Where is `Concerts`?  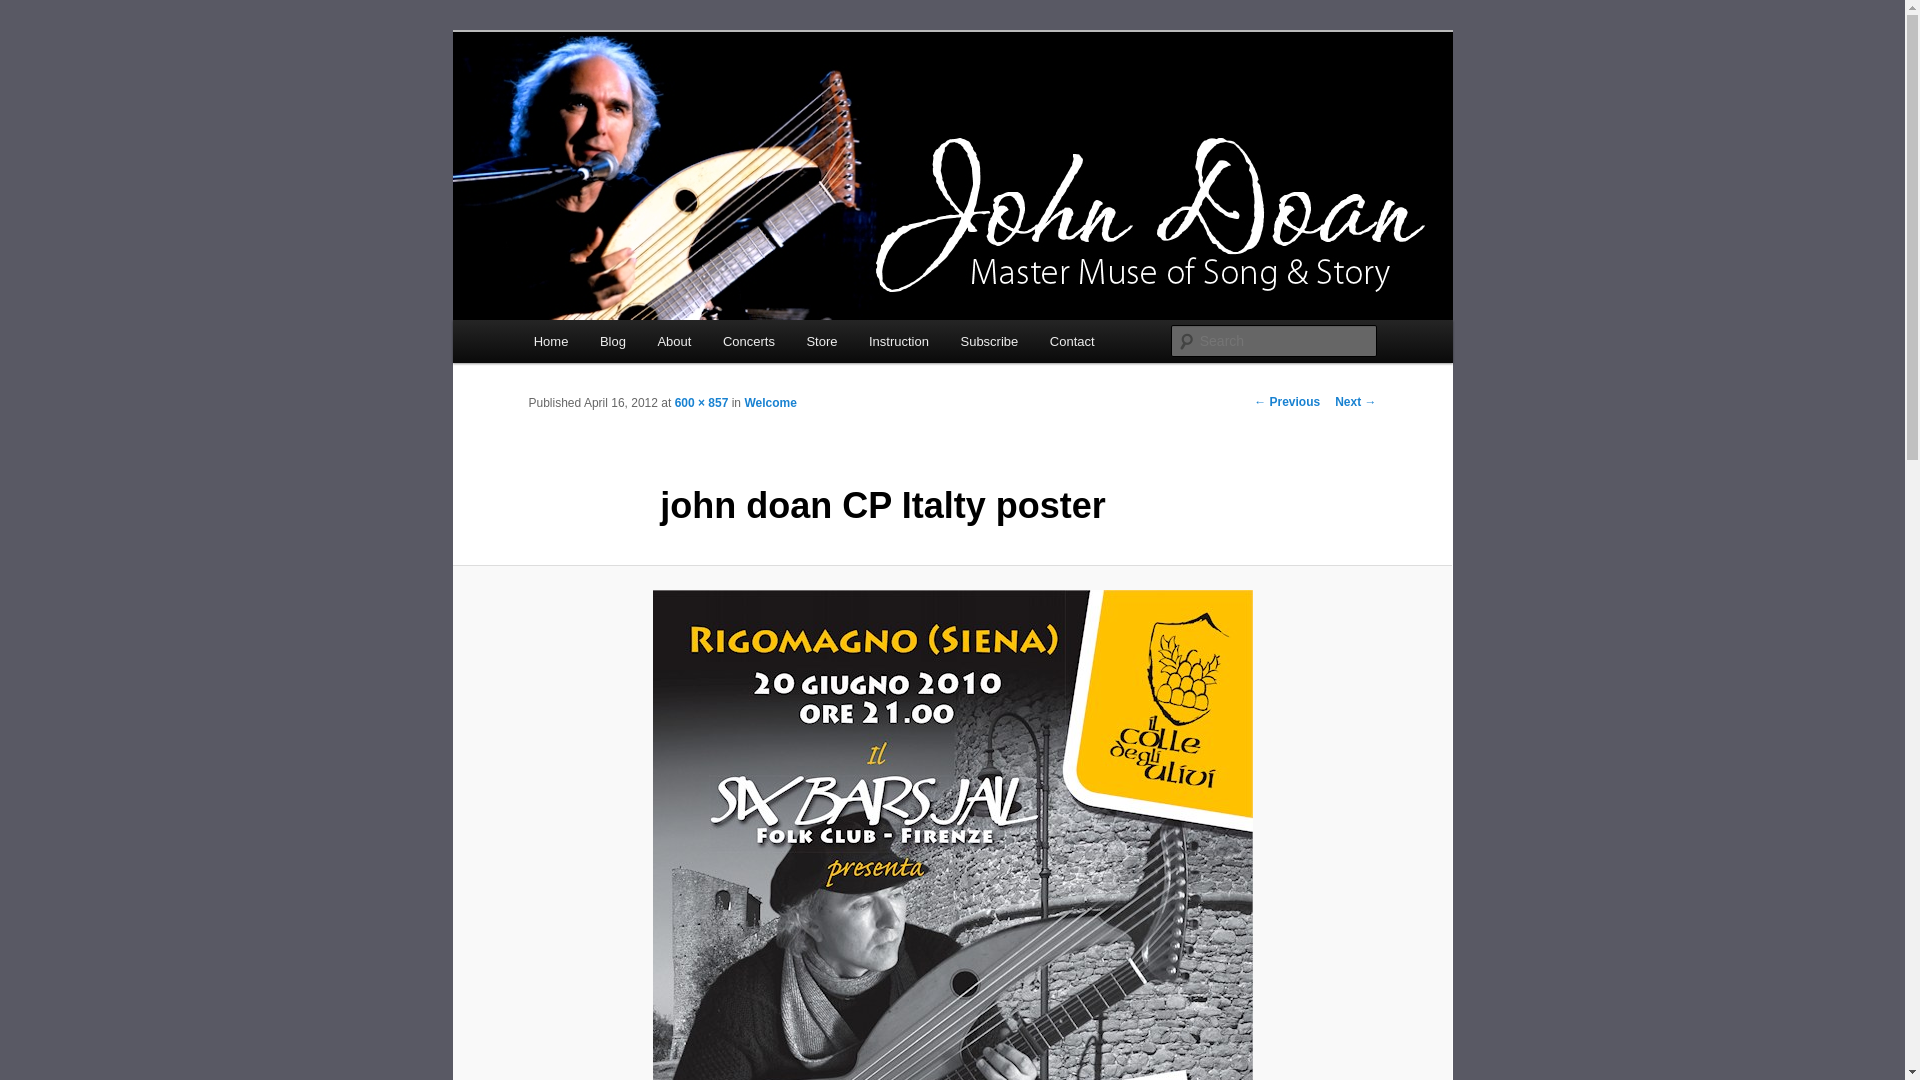
Concerts is located at coordinates (748, 340).